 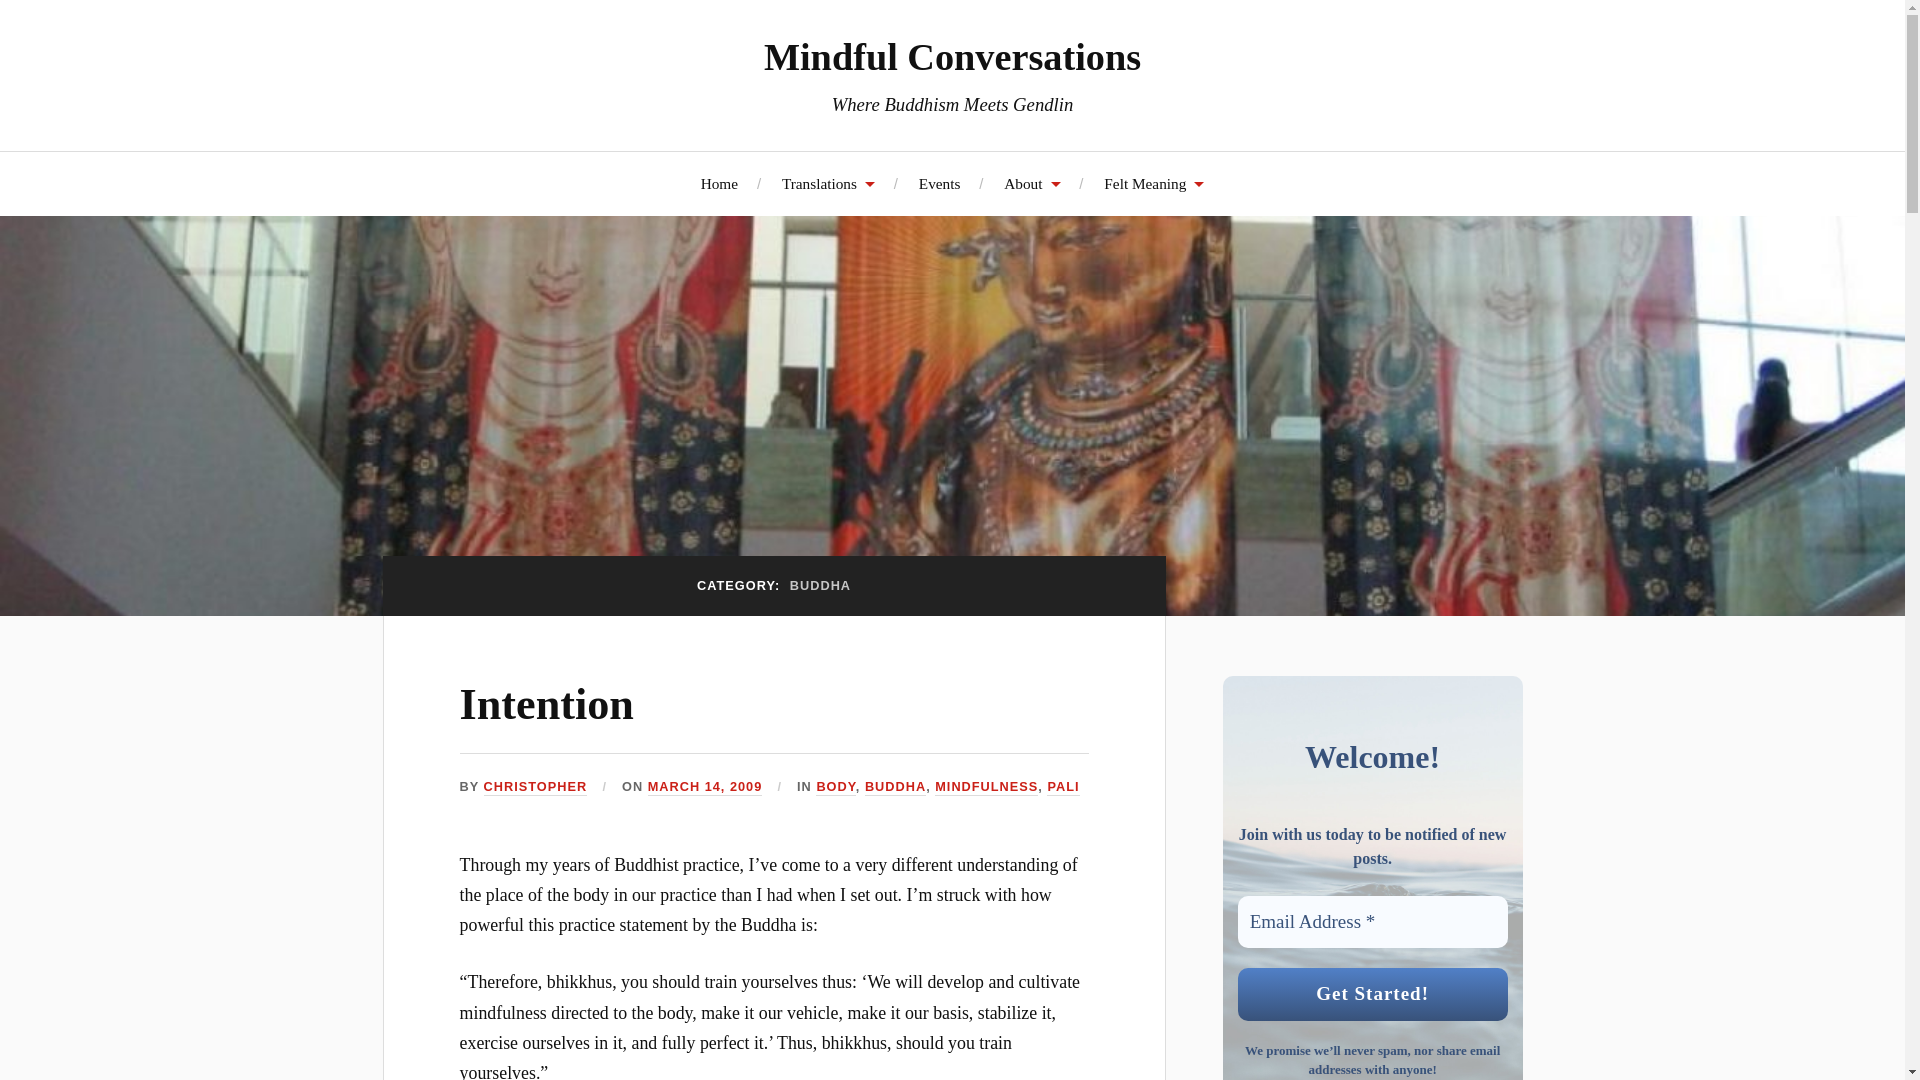 What do you see at coordinates (952, 56) in the screenshot?
I see `Mindful Conversations` at bounding box center [952, 56].